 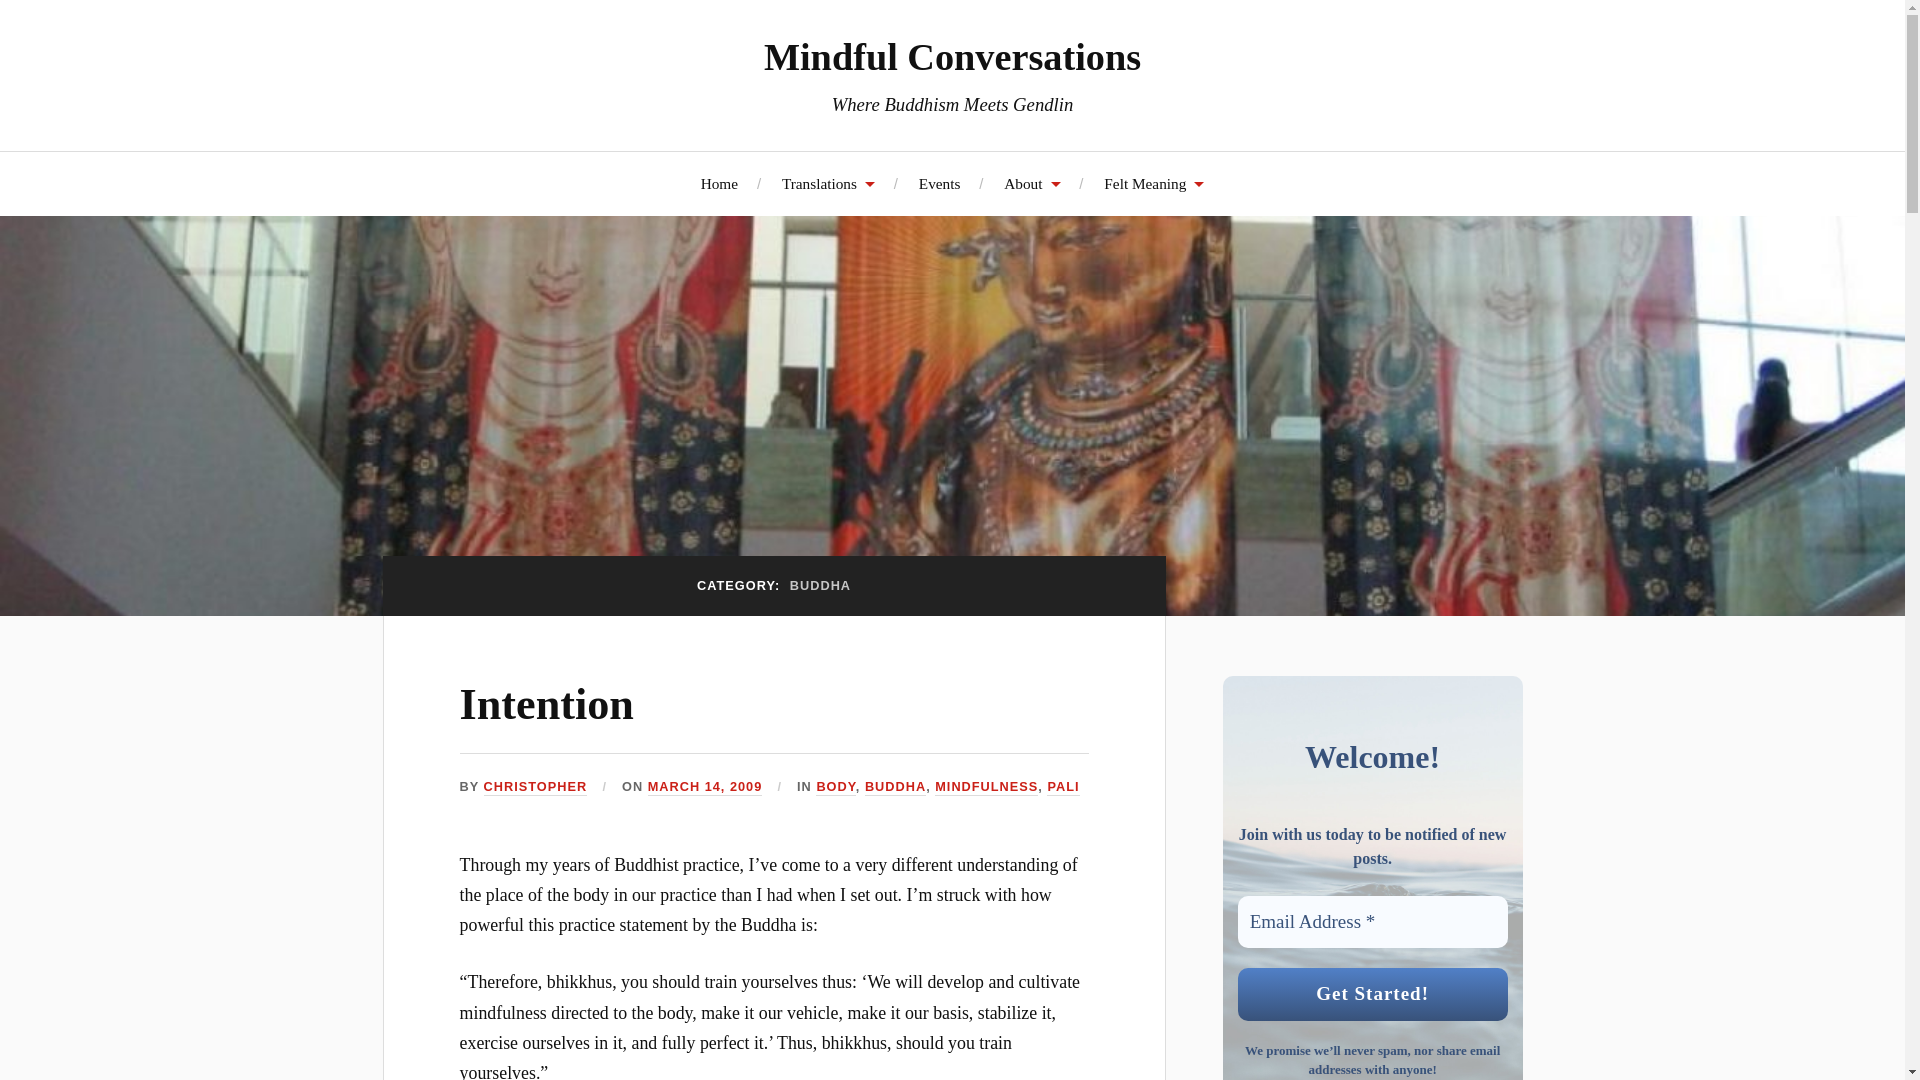 What do you see at coordinates (952, 56) in the screenshot?
I see `Mindful Conversations` at bounding box center [952, 56].